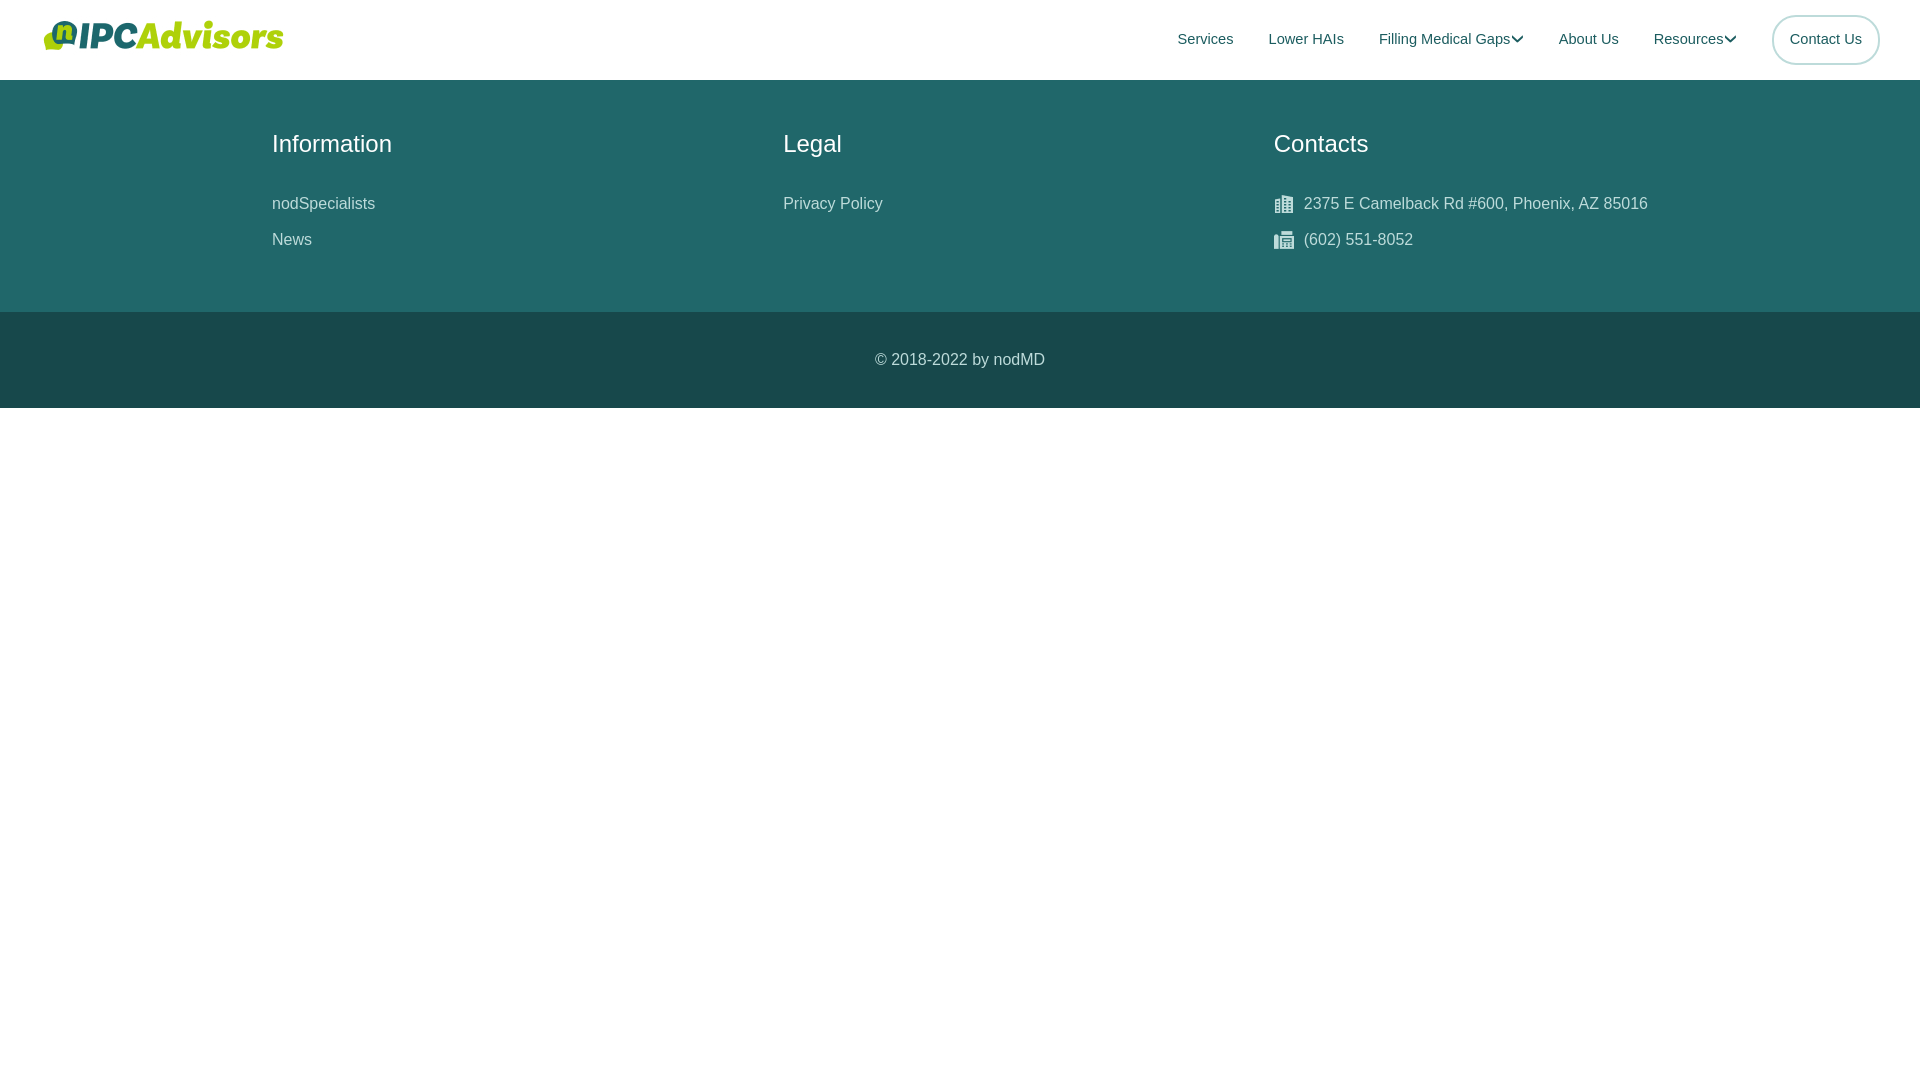 This screenshot has width=1920, height=1080. I want to click on Filling Medical Gaps, so click(1451, 40).